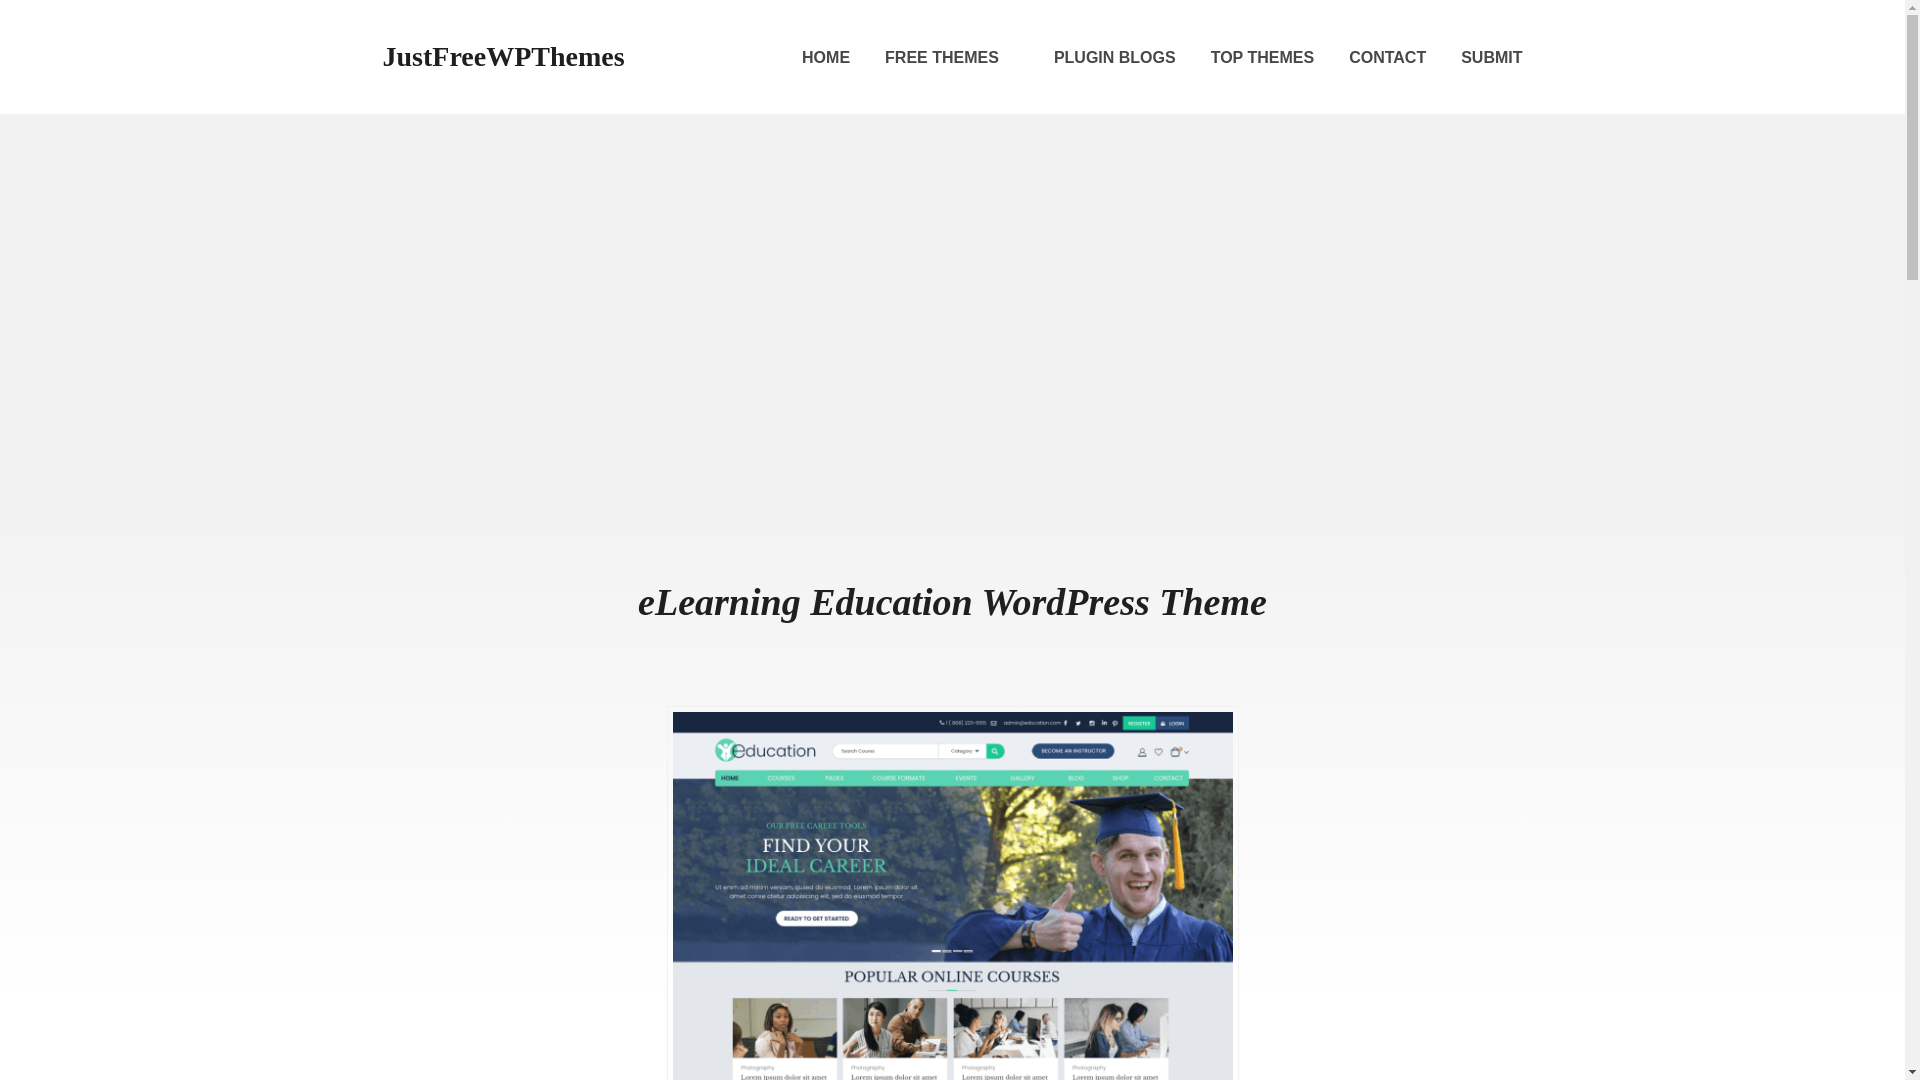 The height and width of the screenshot is (1080, 1920). Describe the element at coordinates (1114, 58) in the screenshot. I see `PLUGIN BLOGS` at that location.